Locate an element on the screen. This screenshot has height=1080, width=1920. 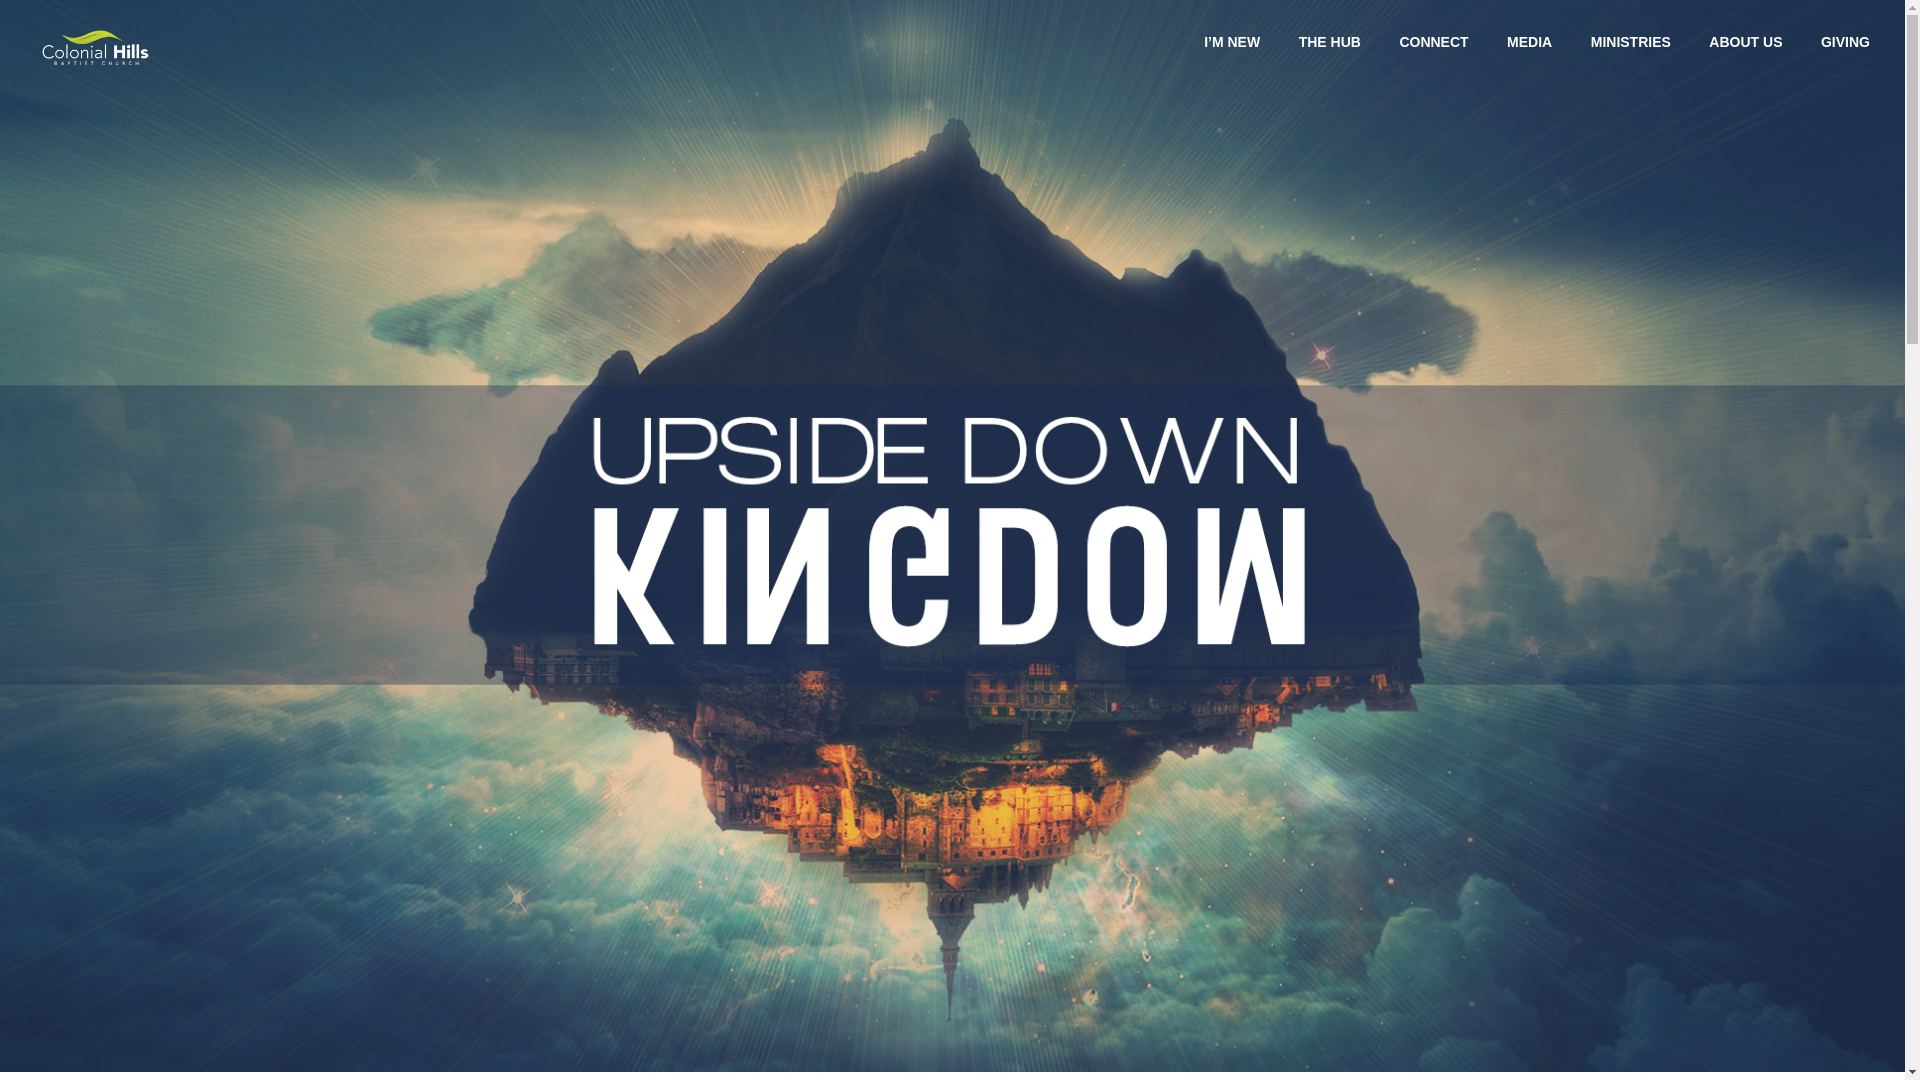
MEDIA is located at coordinates (1529, 41).